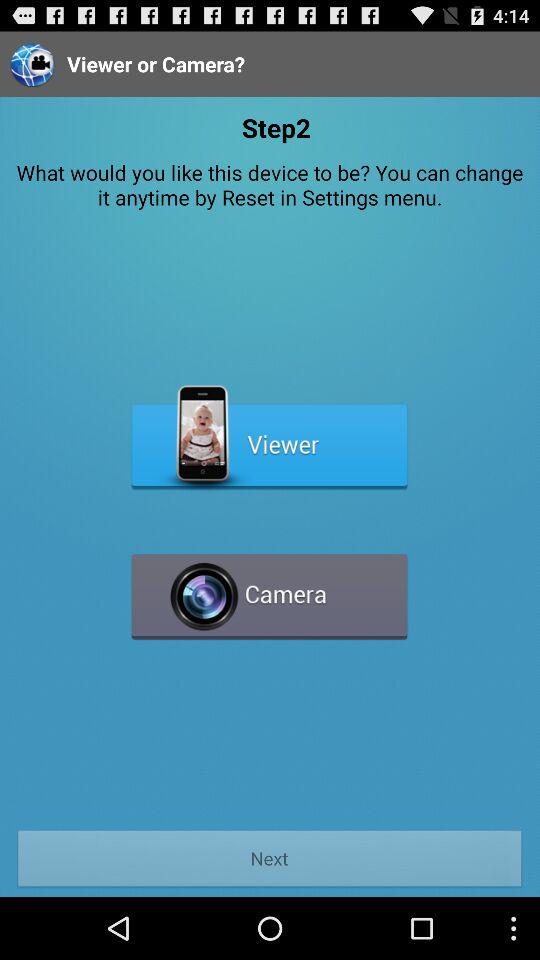 The height and width of the screenshot is (960, 540). I want to click on access camera, so click(270, 588).